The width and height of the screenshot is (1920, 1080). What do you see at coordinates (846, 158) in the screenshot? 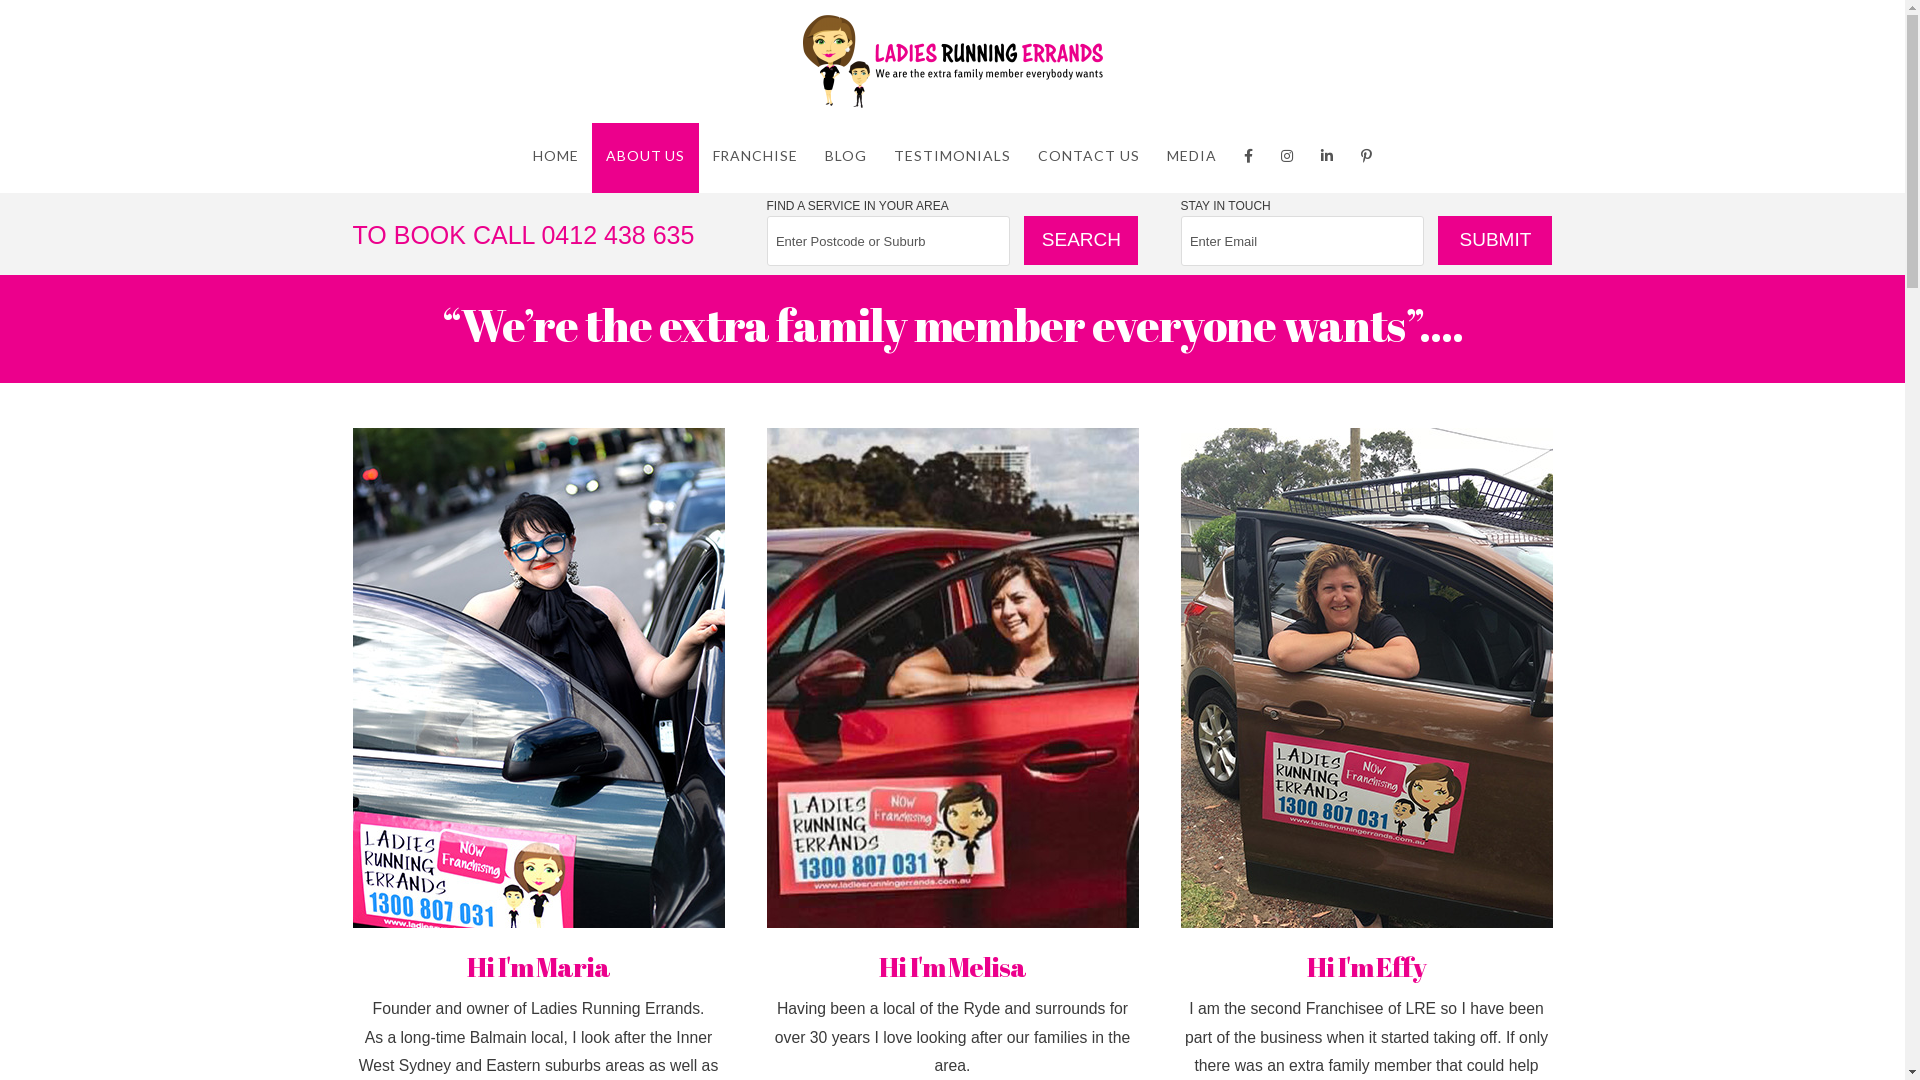
I see `BLOG` at bounding box center [846, 158].